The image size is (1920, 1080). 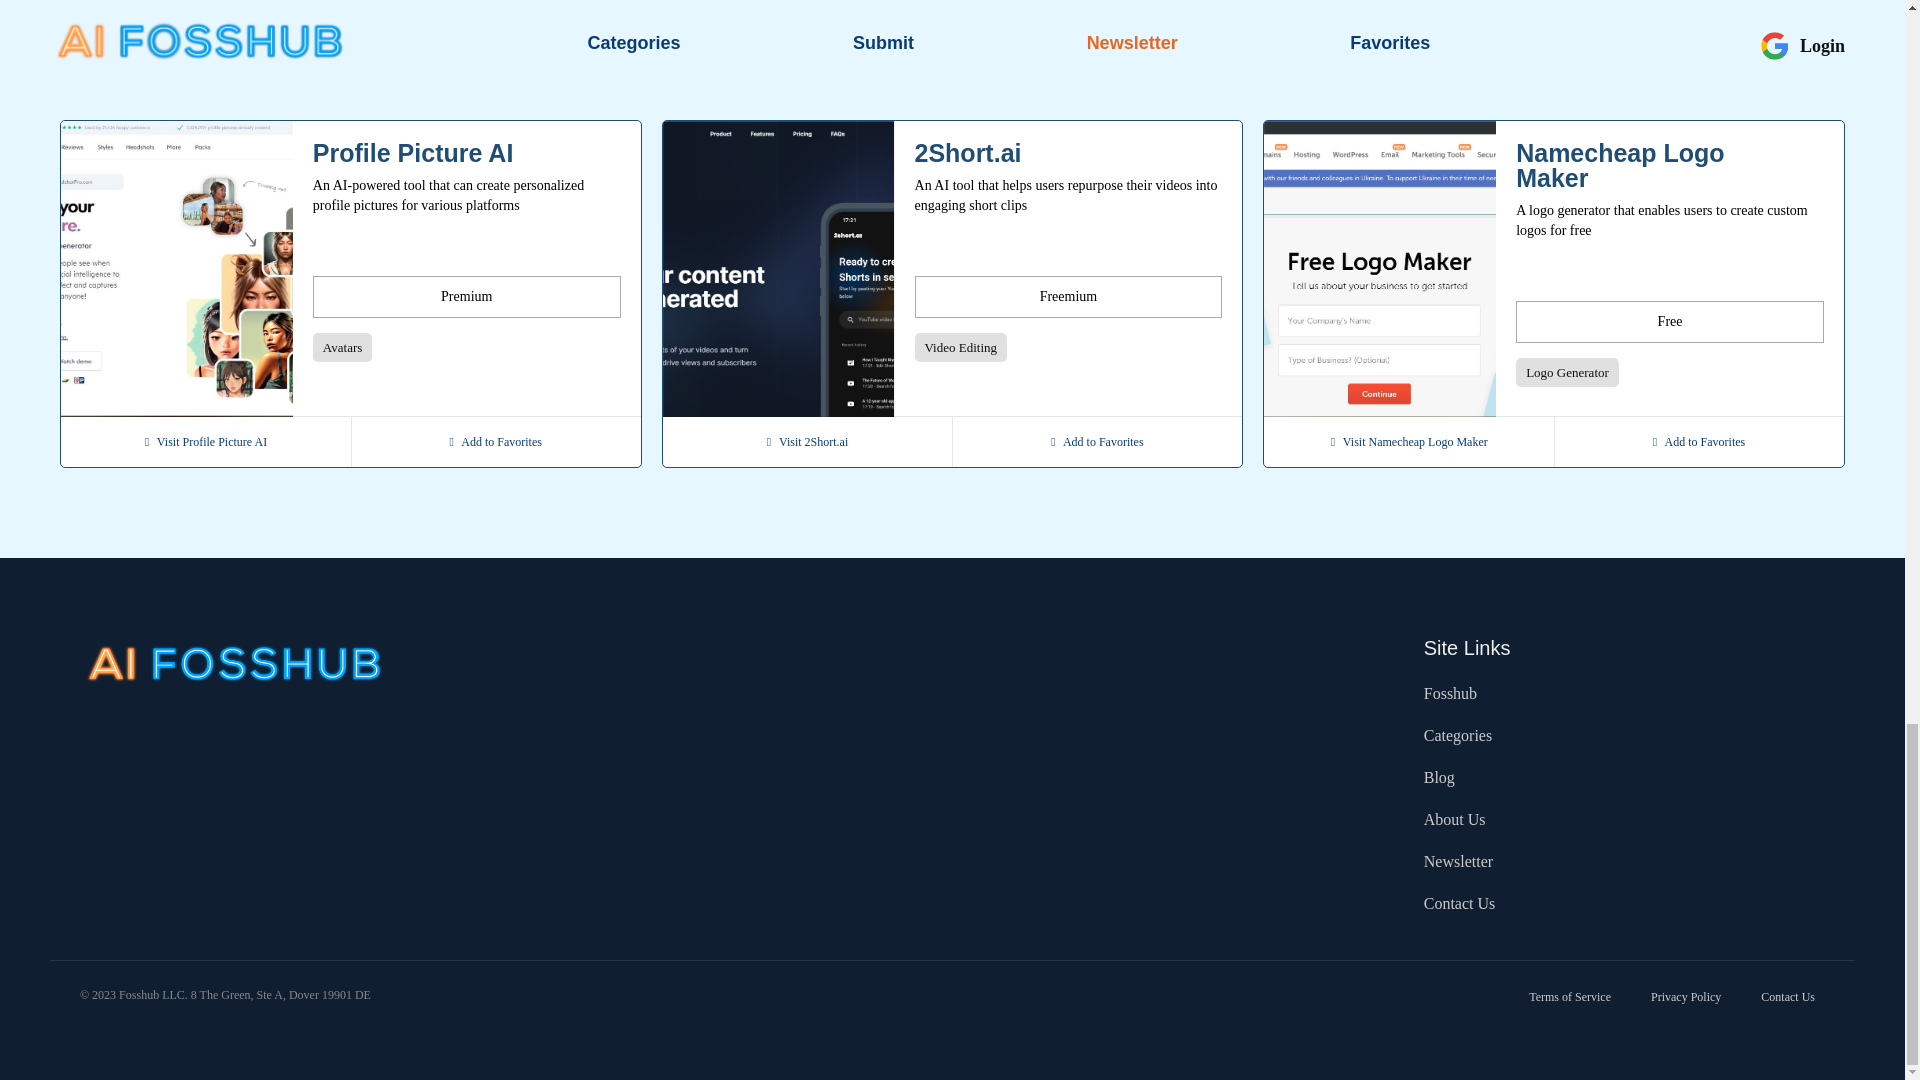 I want to click on Sign in to add favorites, so click(x=1698, y=441).